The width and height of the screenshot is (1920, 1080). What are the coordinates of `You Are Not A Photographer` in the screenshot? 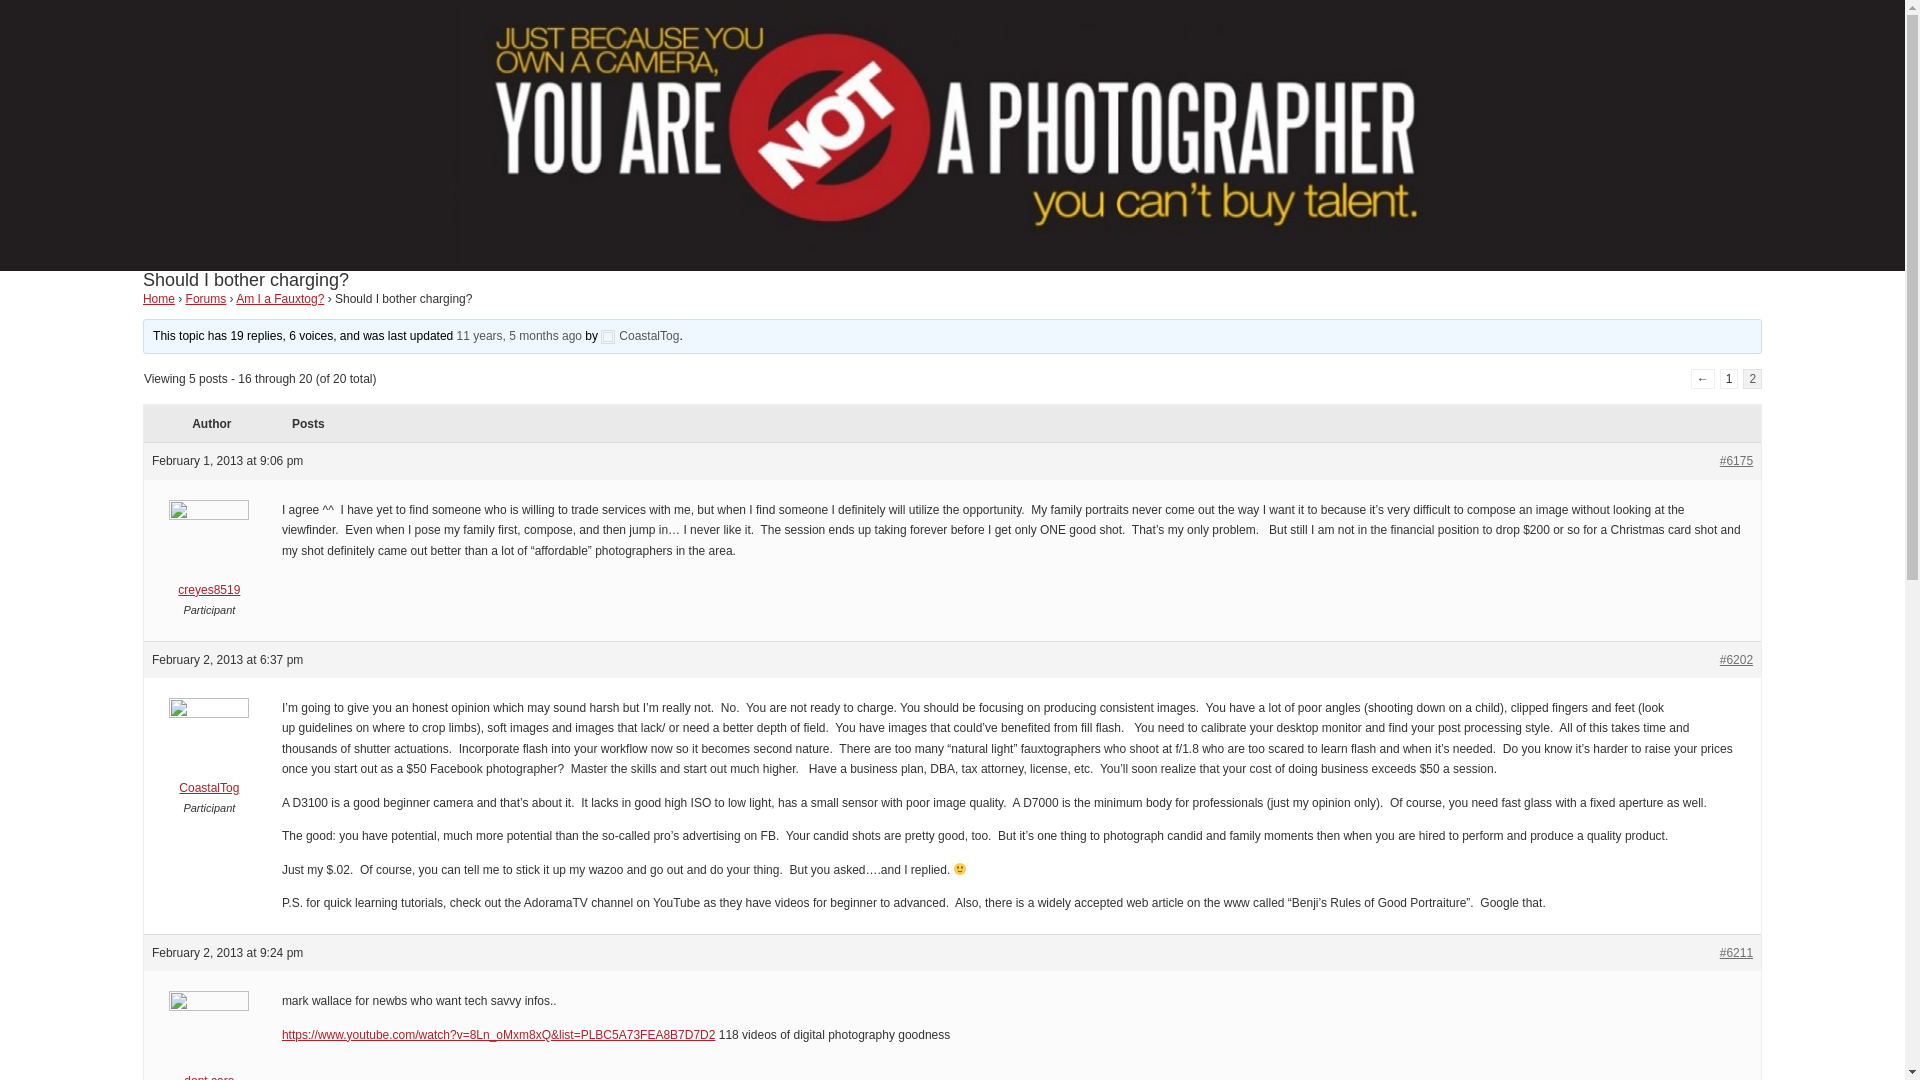 It's located at (951, 260).